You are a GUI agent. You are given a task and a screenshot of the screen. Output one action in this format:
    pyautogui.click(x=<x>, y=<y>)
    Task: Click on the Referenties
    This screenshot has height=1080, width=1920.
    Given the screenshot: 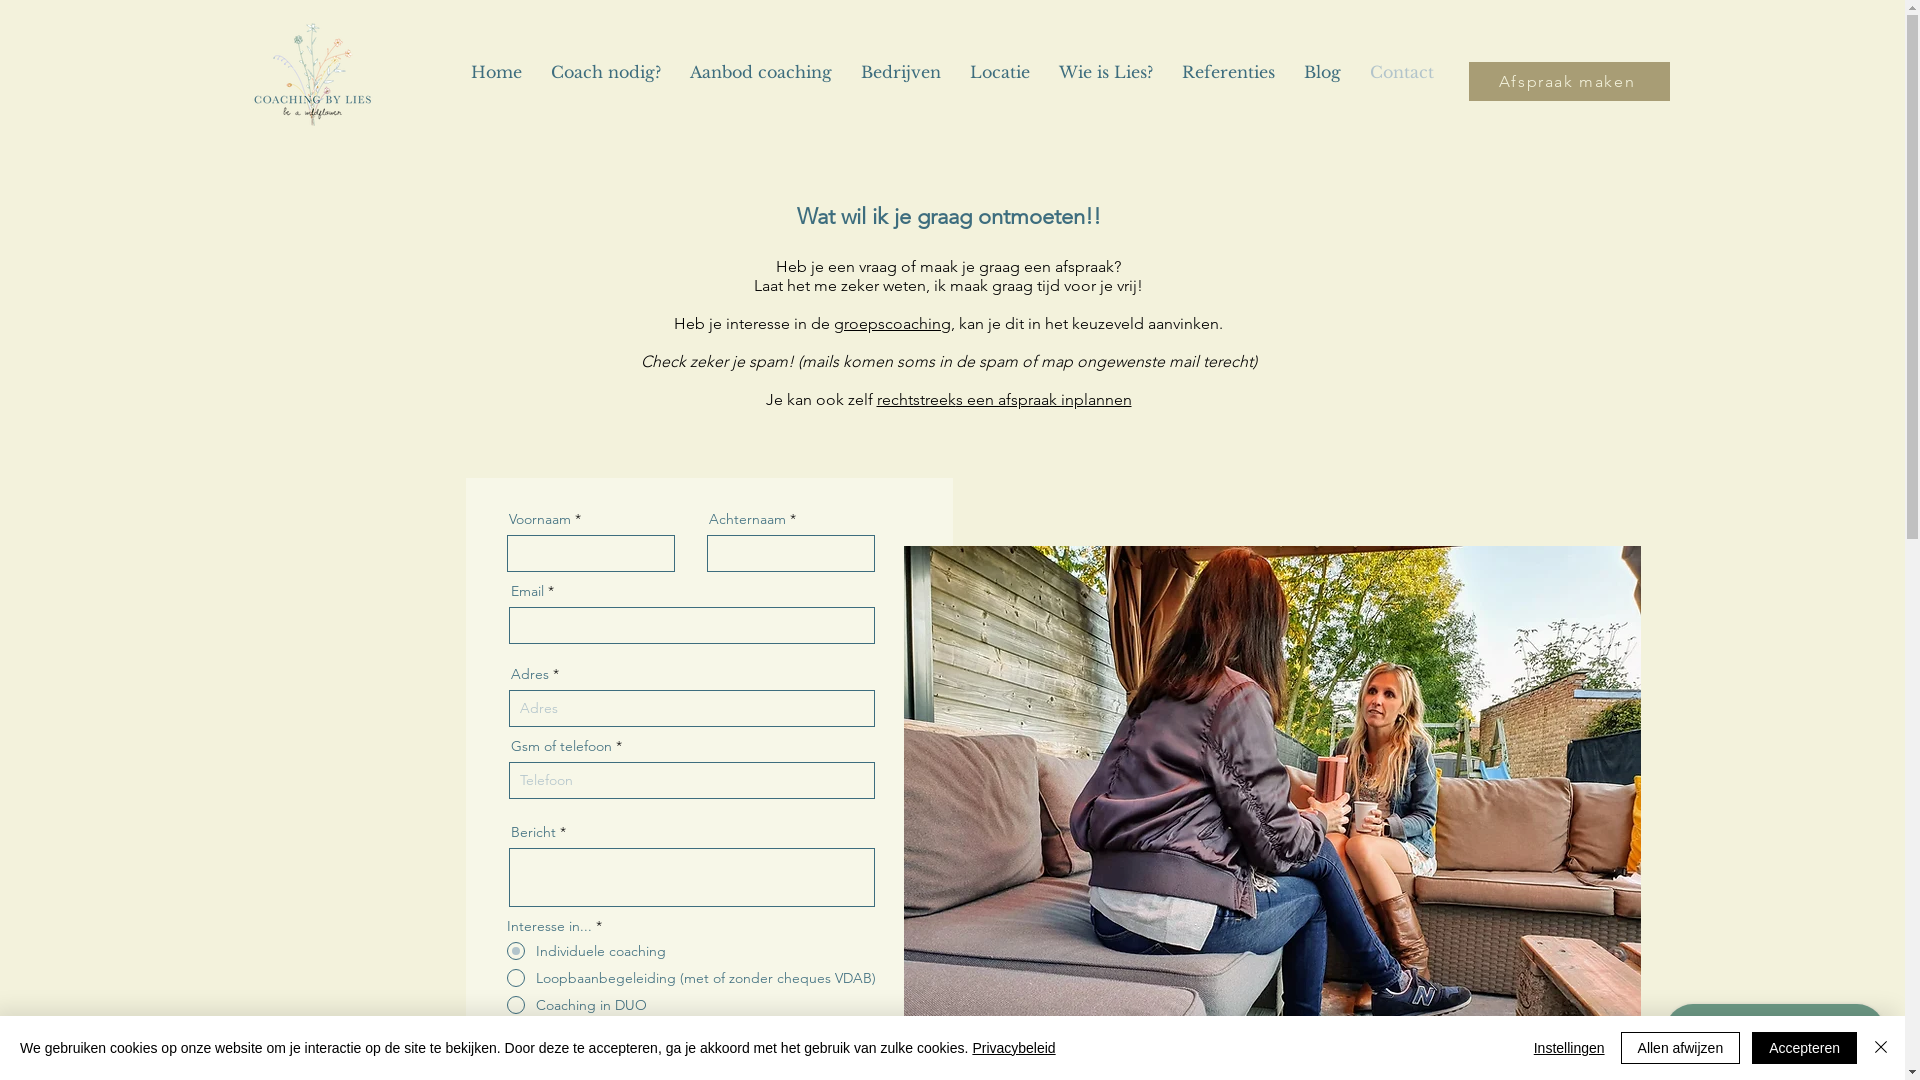 What is the action you would take?
    pyautogui.click(x=1229, y=72)
    